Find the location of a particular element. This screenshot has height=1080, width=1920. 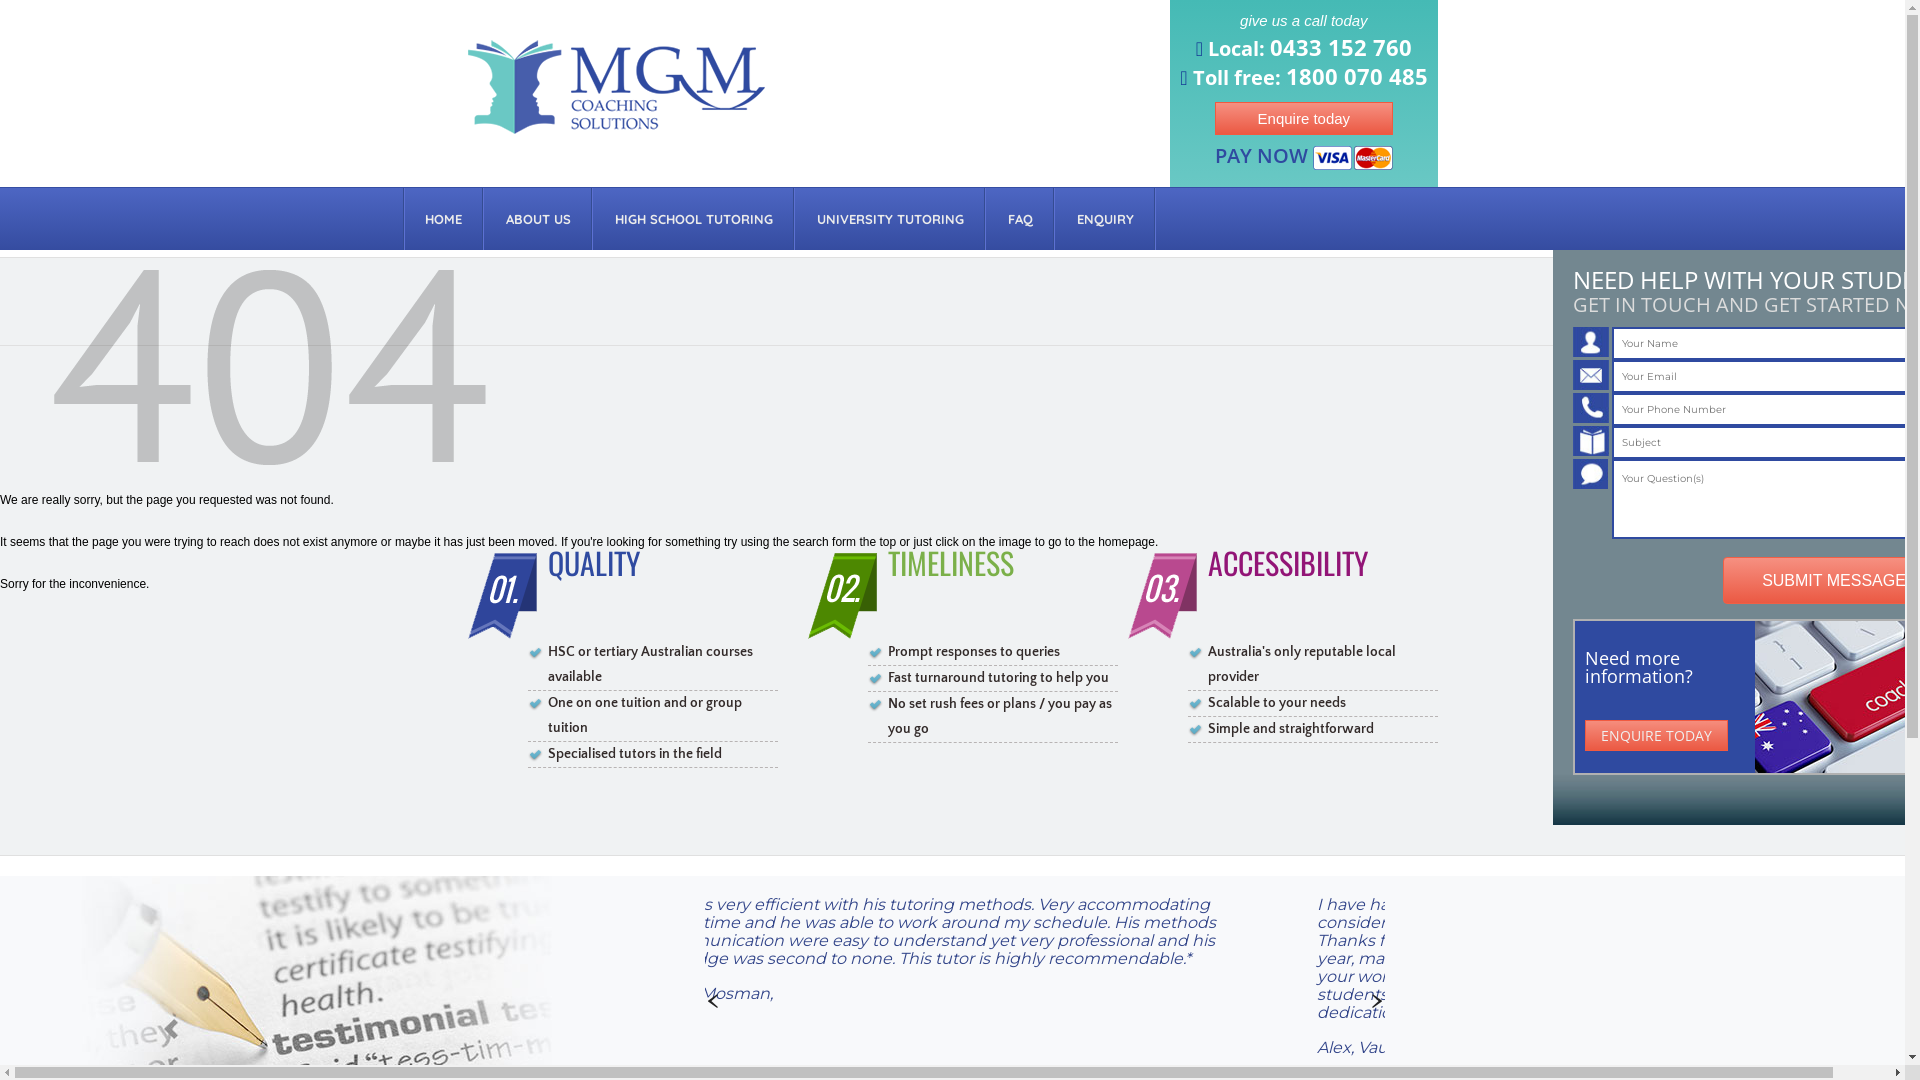

ENQUIRE TODAY is located at coordinates (1656, 736).